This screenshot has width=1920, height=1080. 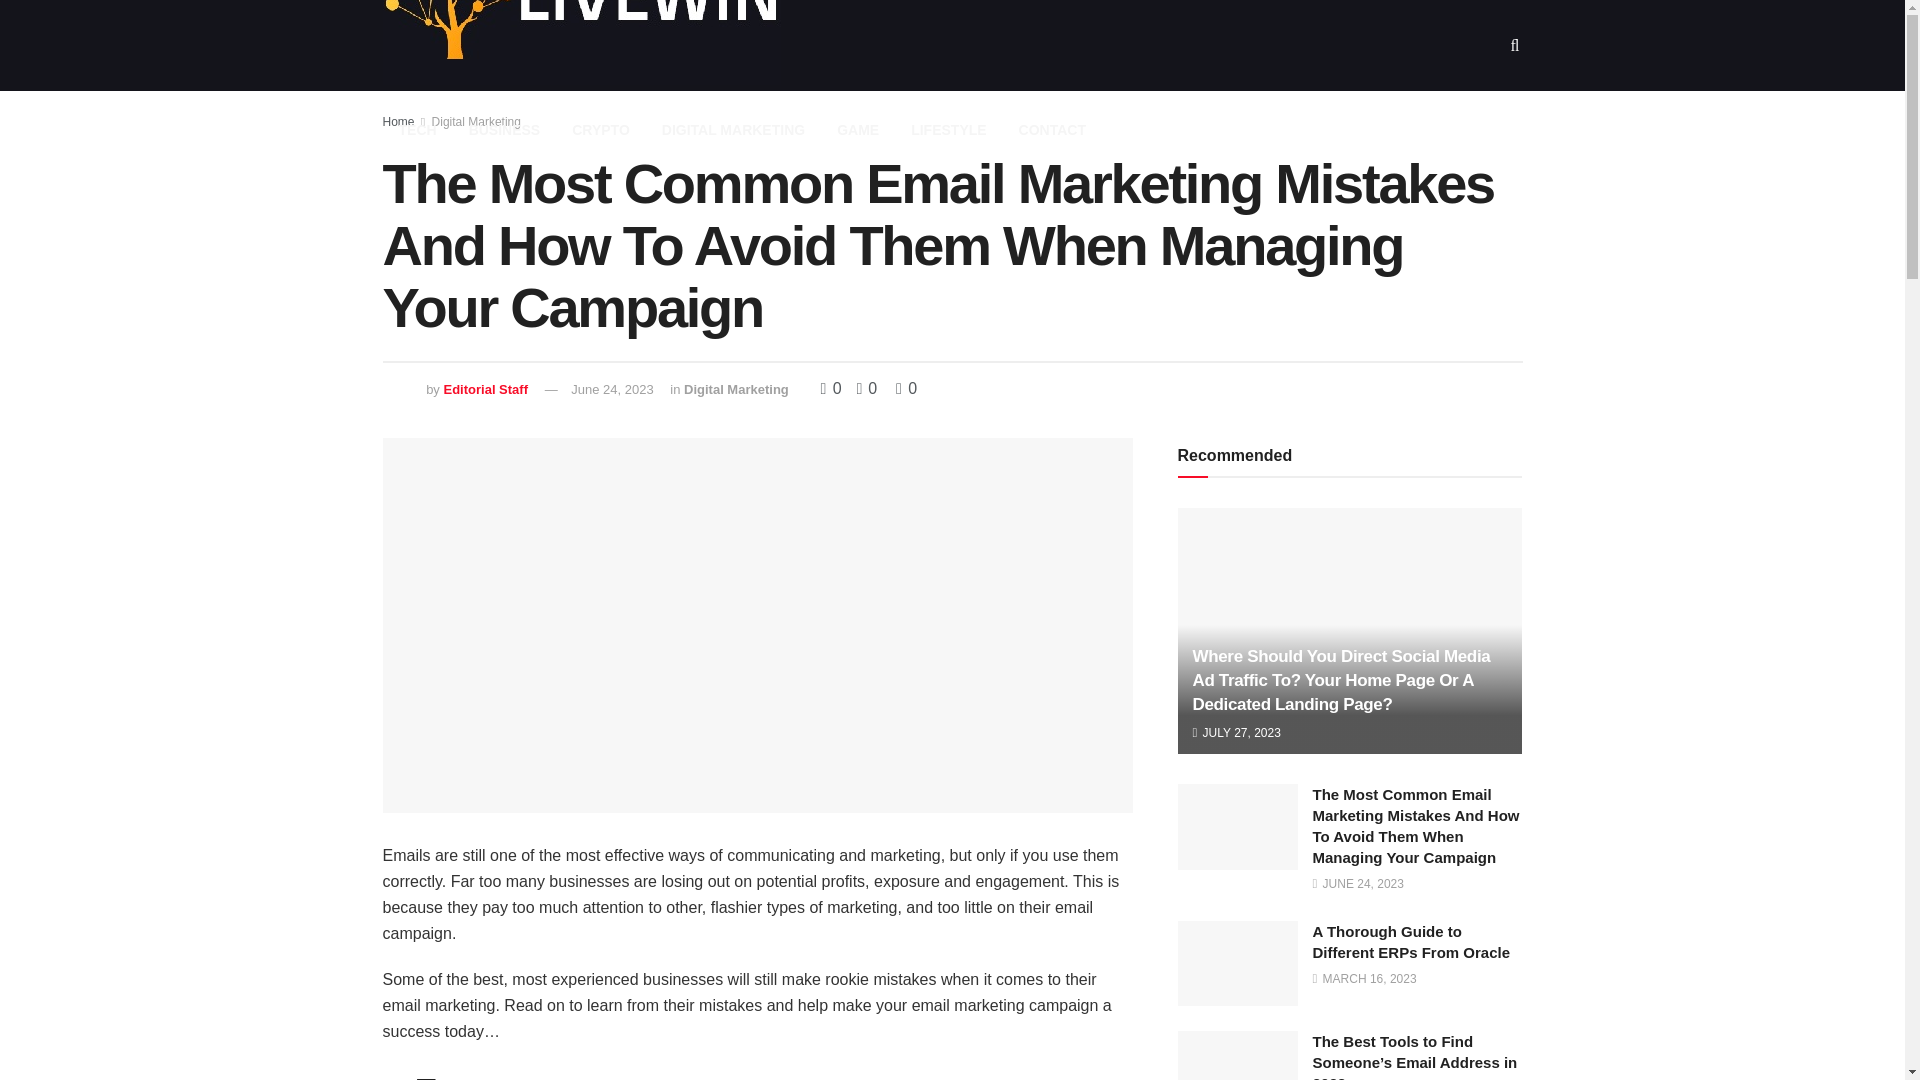 What do you see at coordinates (1052, 130) in the screenshot?
I see `CONTACT` at bounding box center [1052, 130].